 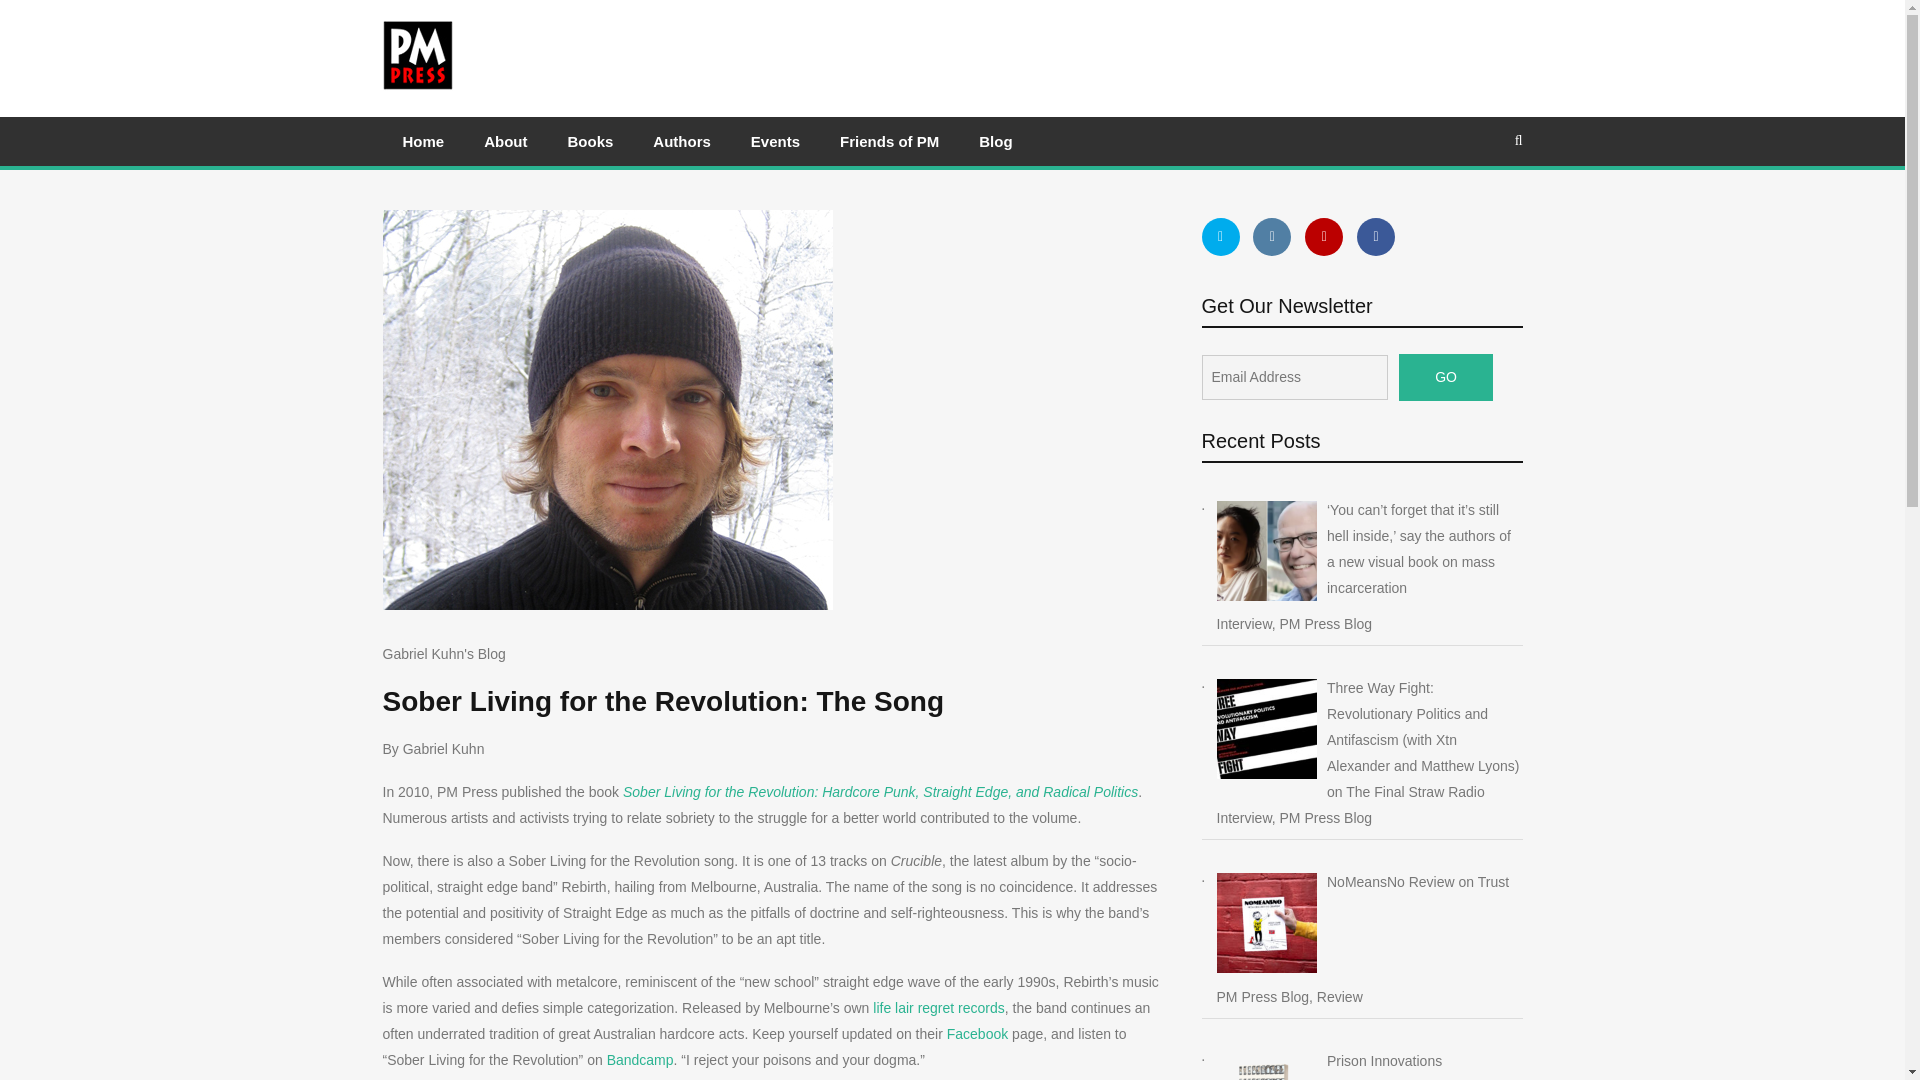 What do you see at coordinates (775, 141) in the screenshot?
I see `Events` at bounding box center [775, 141].